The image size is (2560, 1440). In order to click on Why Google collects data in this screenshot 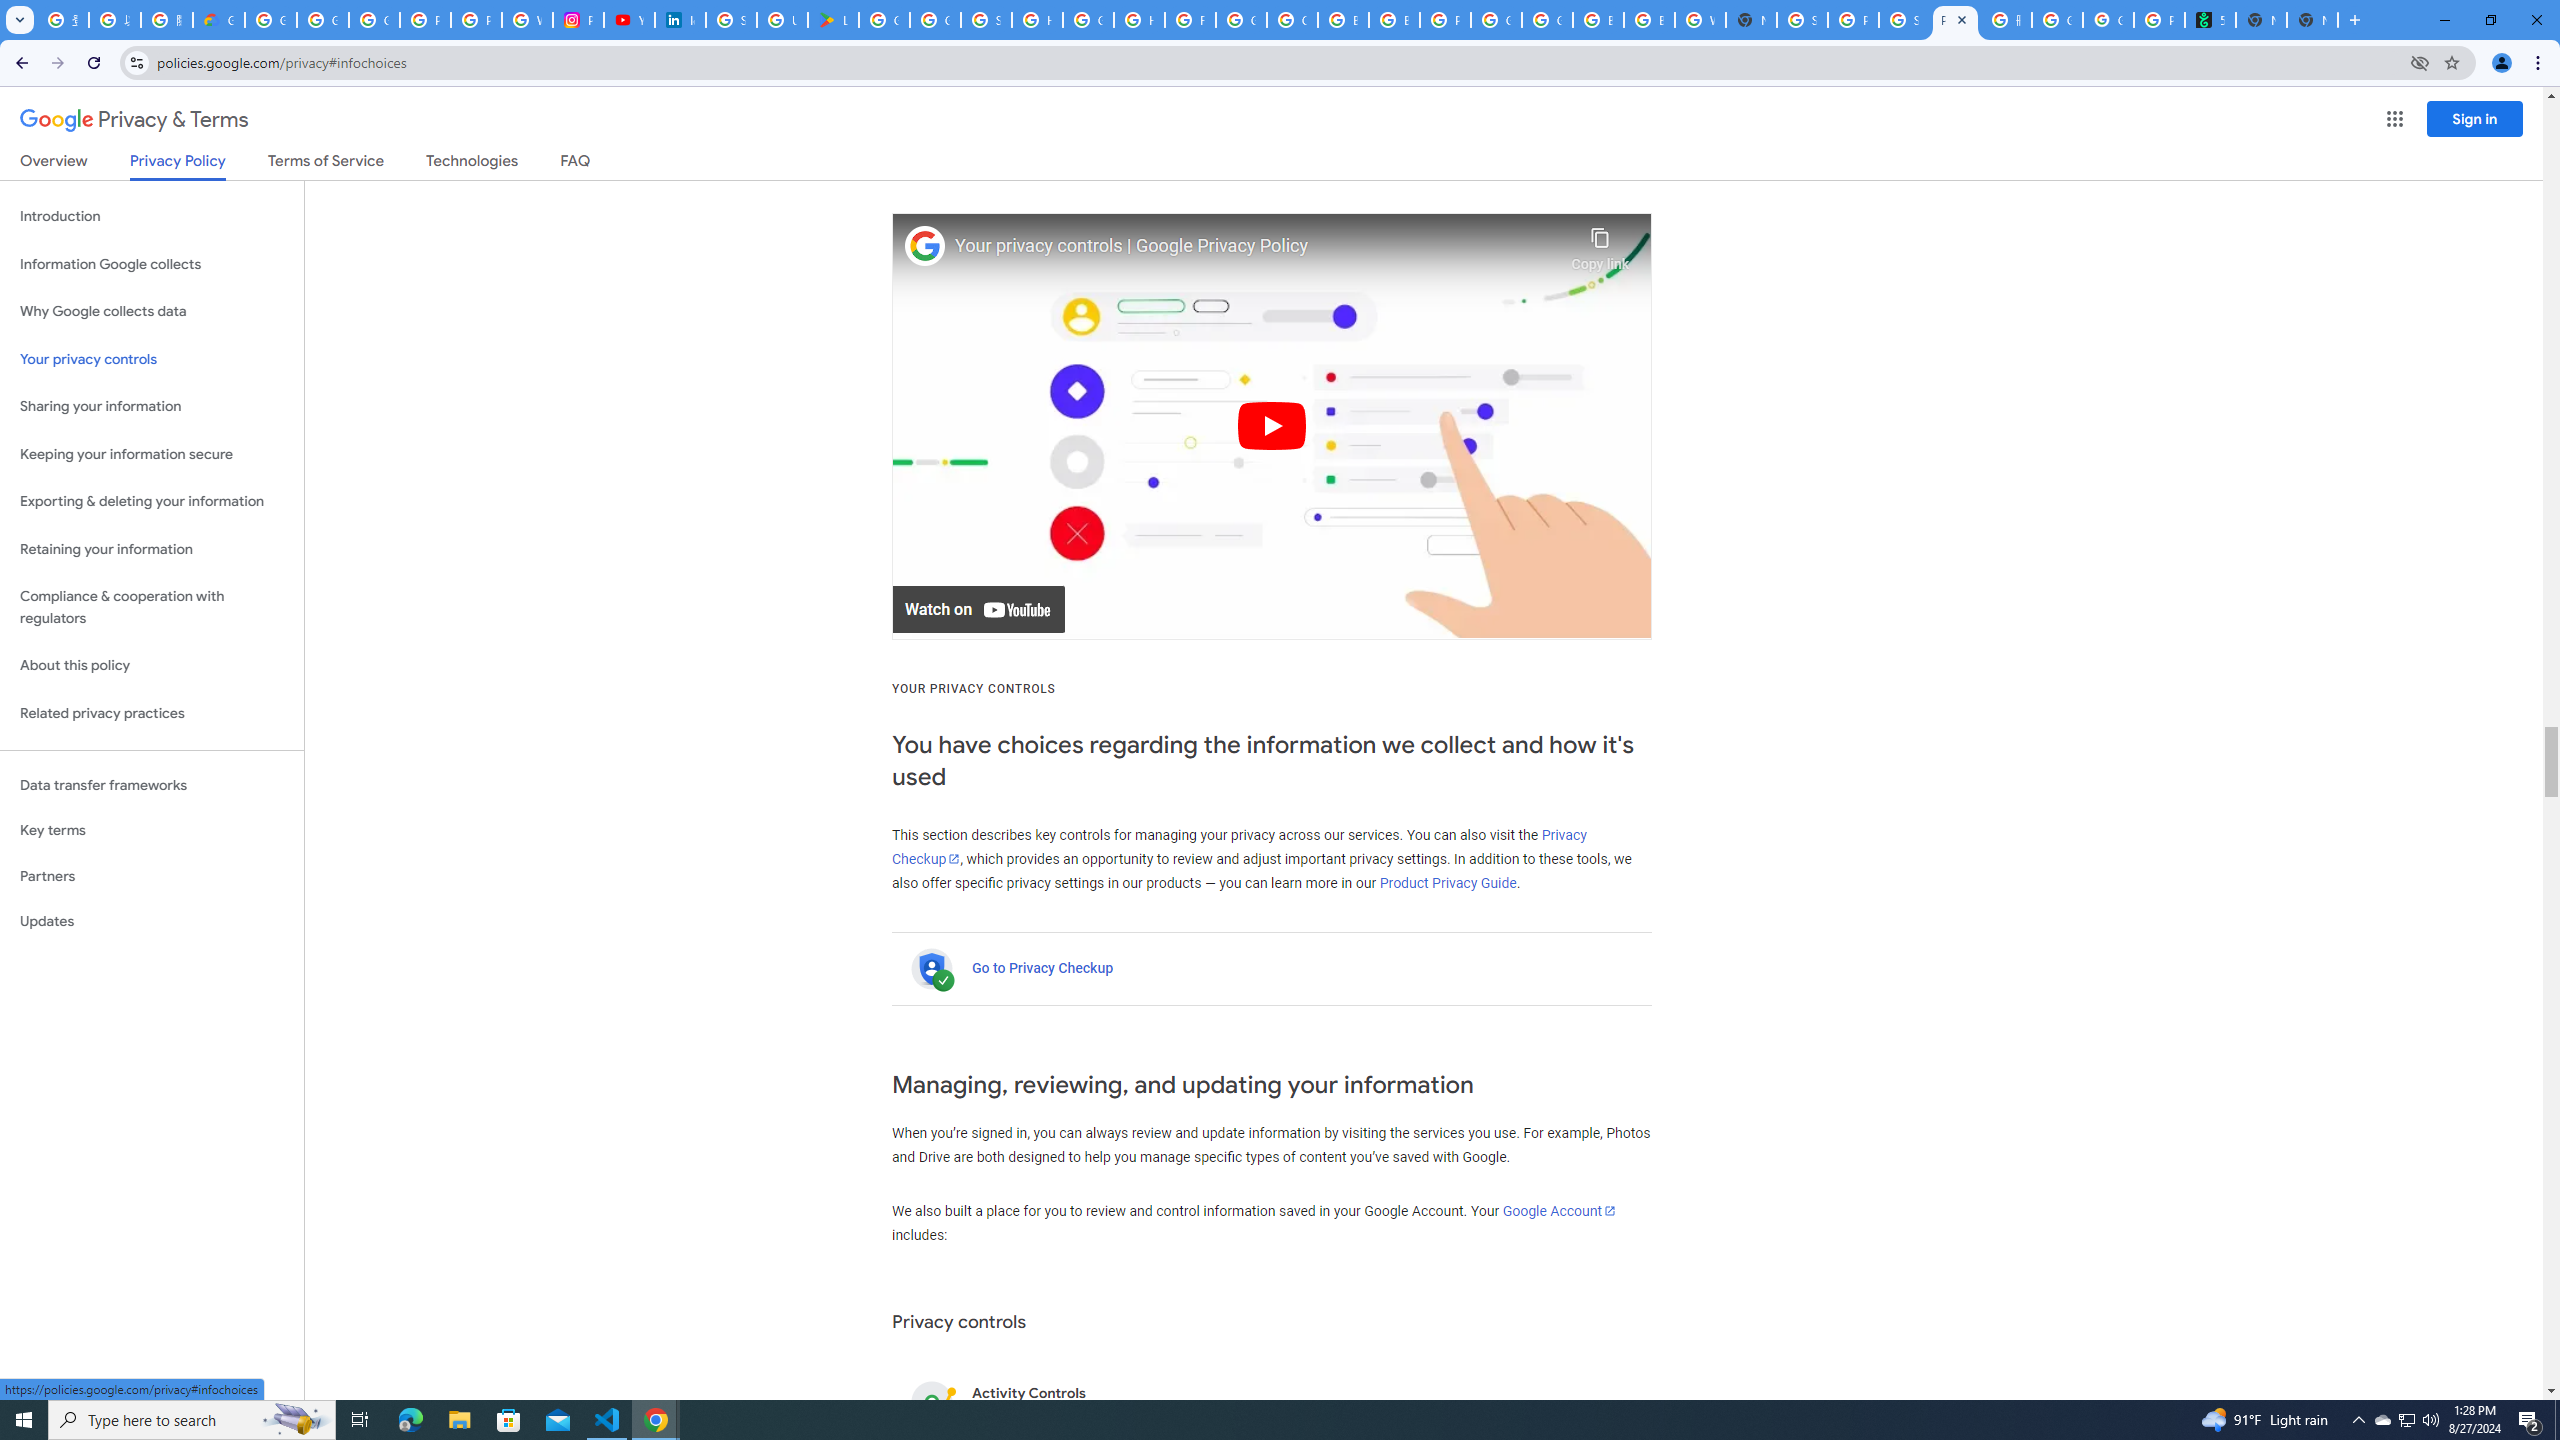, I will do `click(152, 312)`.